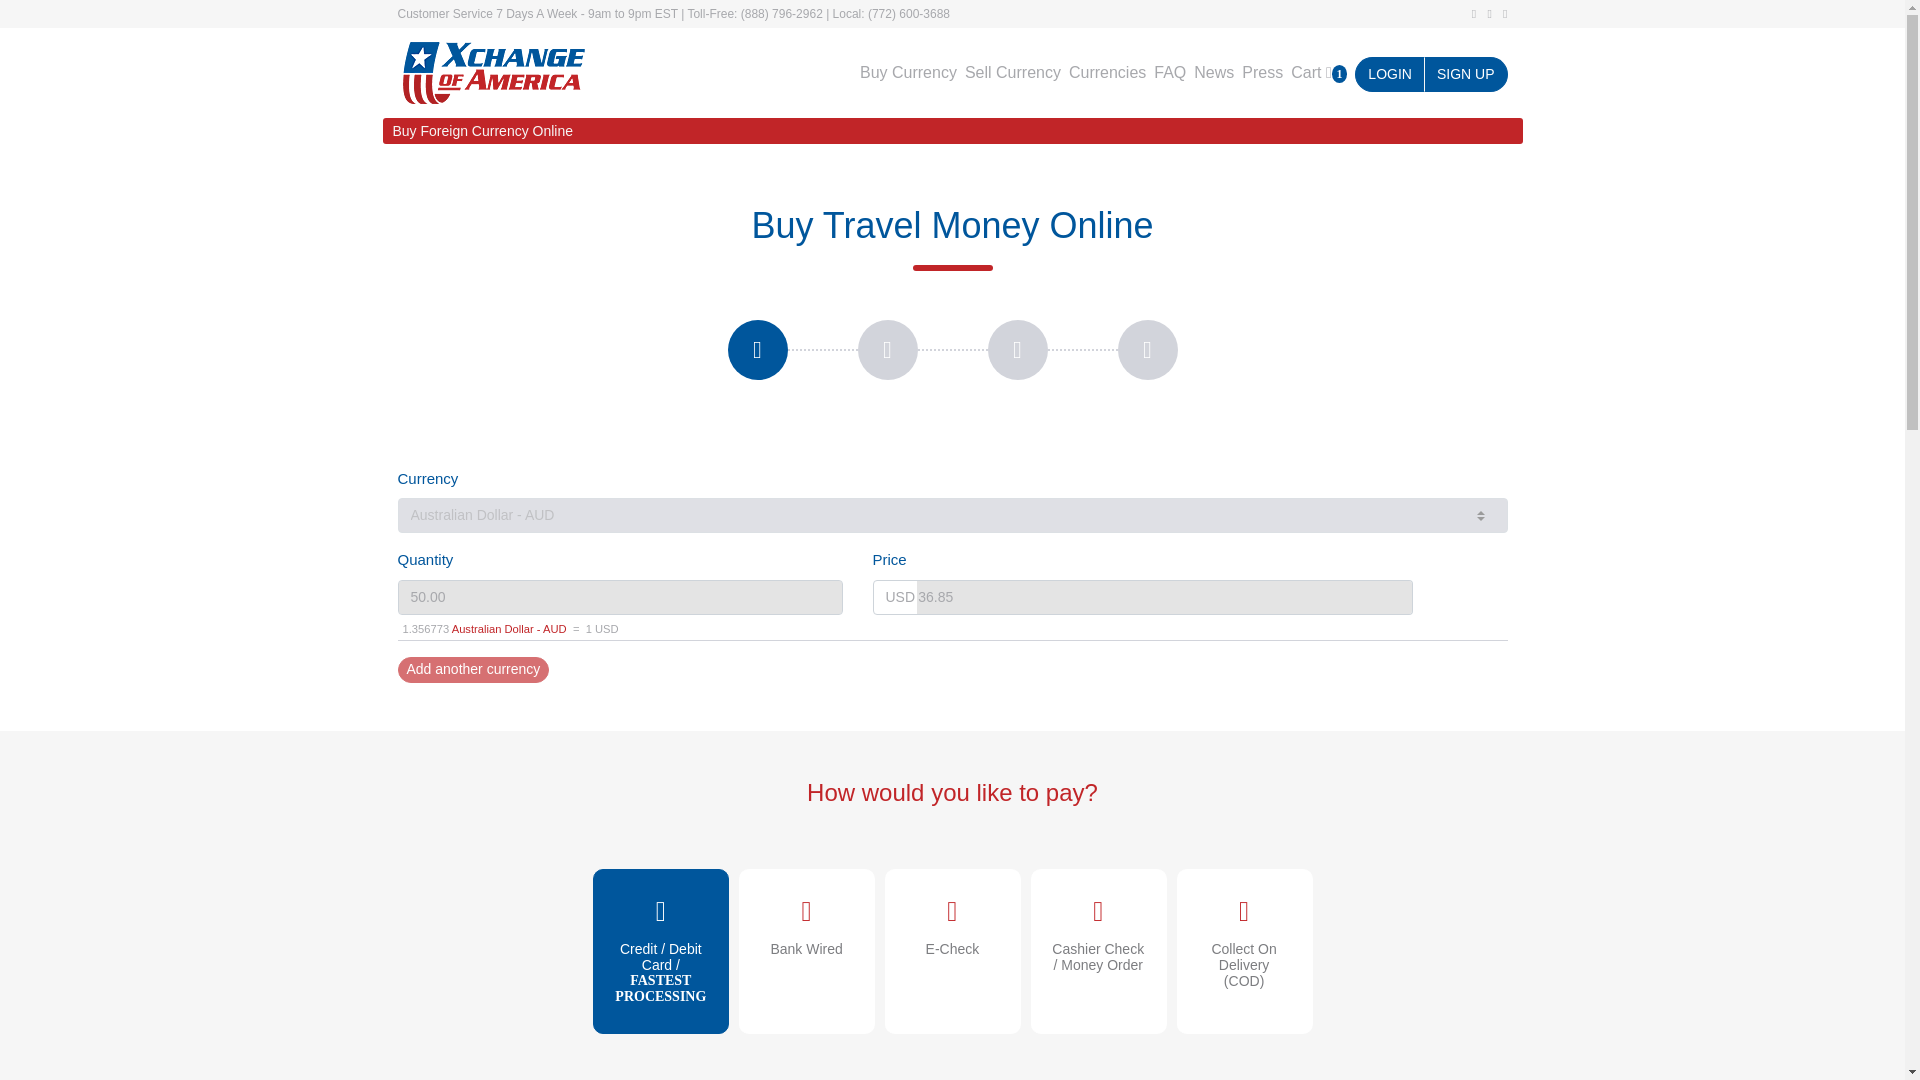 Image resolution: width=1920 pixels, height=1080 pixels. What do you see at coordinates (1008, 72) in the screenshot?
I see `Sell Currency Online` at bounding box center [1008, 72].